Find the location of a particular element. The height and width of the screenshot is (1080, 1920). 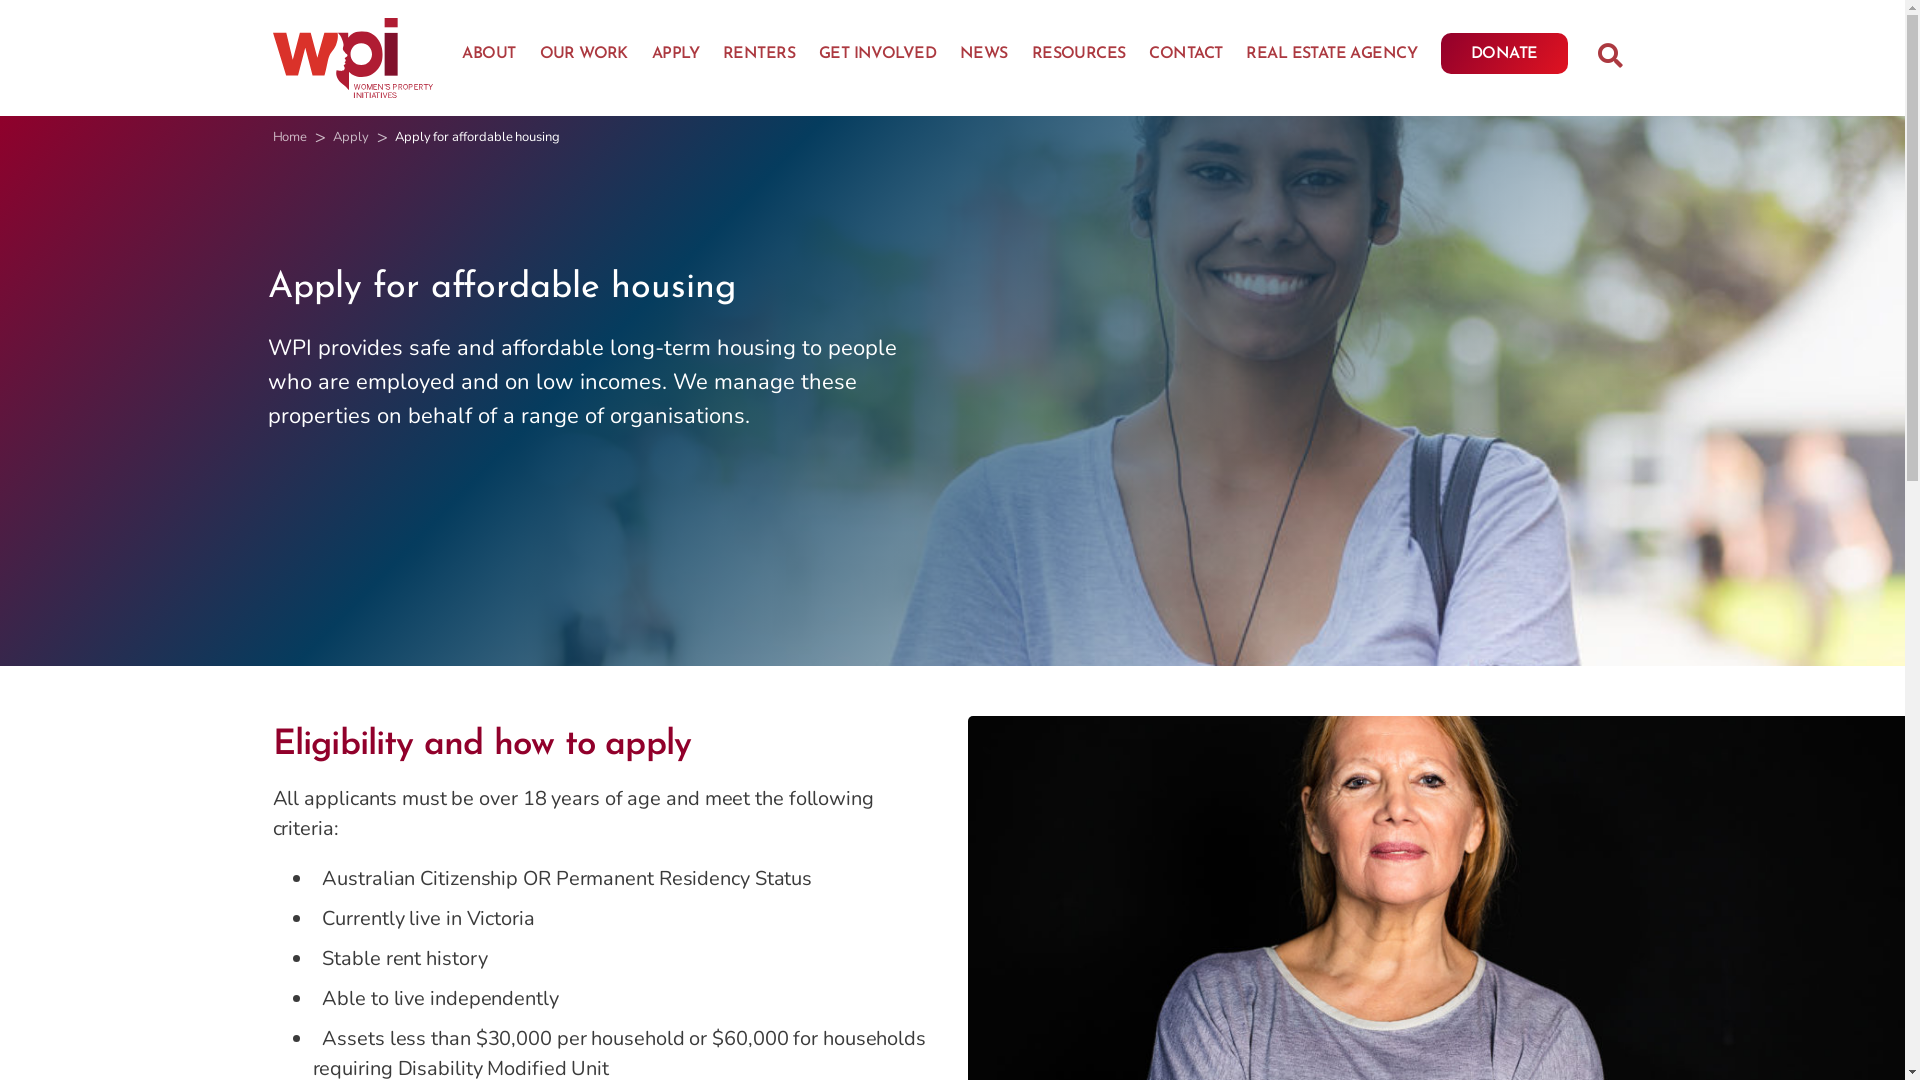

Search form is located at coordinates (1610, 58).